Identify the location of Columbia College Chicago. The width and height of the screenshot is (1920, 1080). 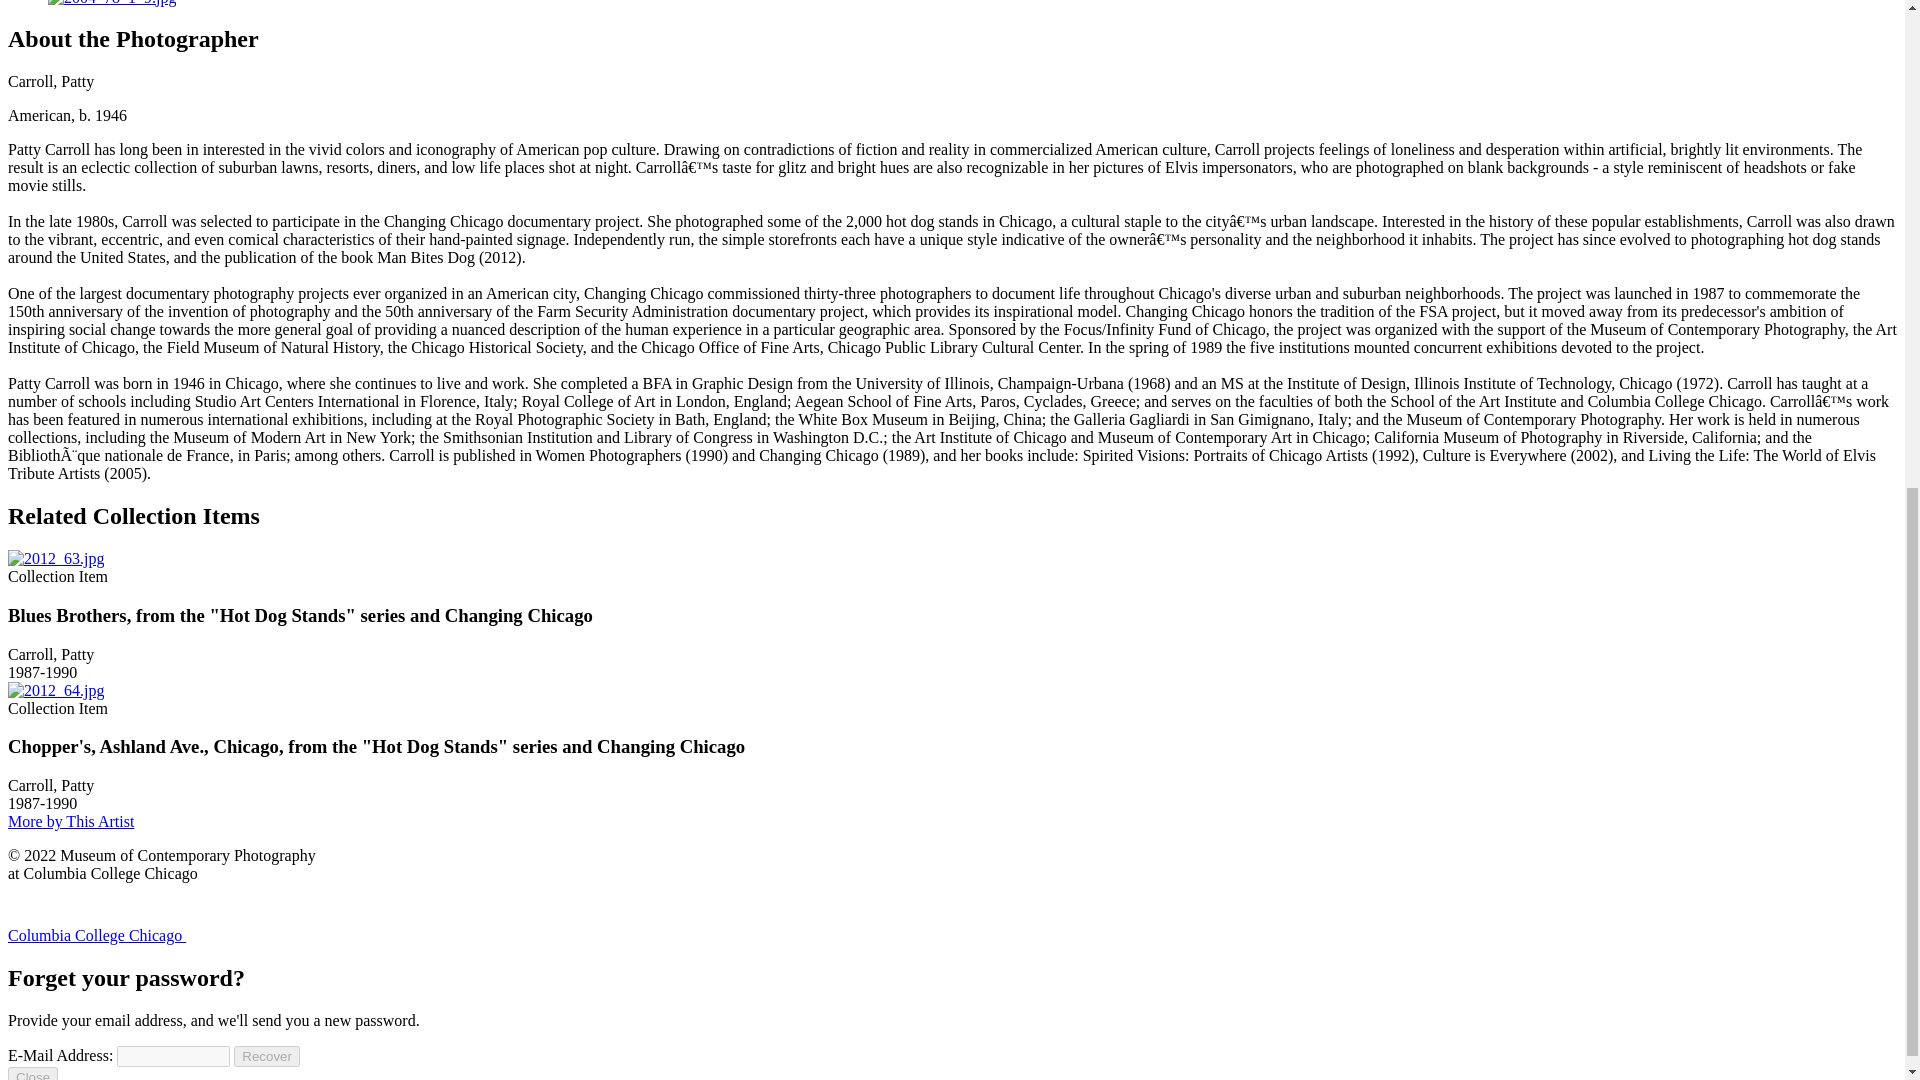
(170, 934).